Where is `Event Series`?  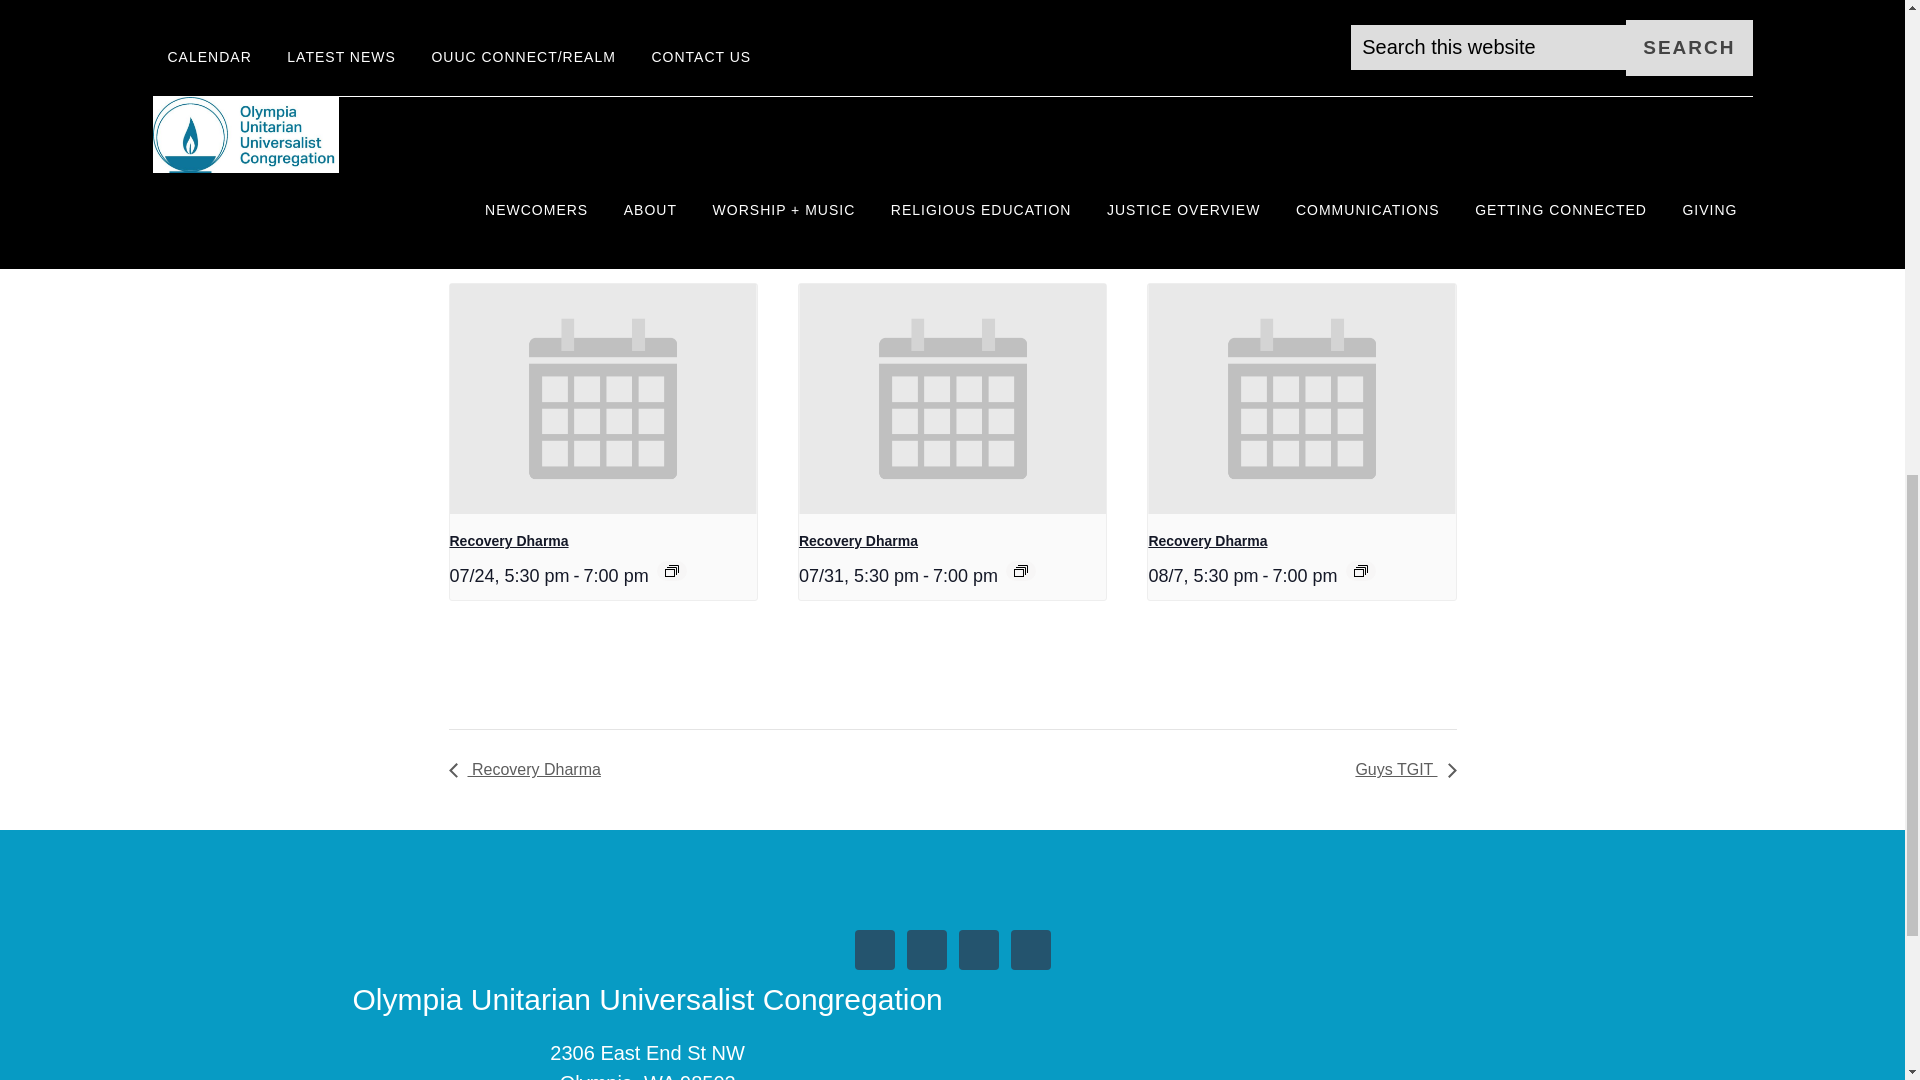 Event Series is located at coordinates (672, 570).